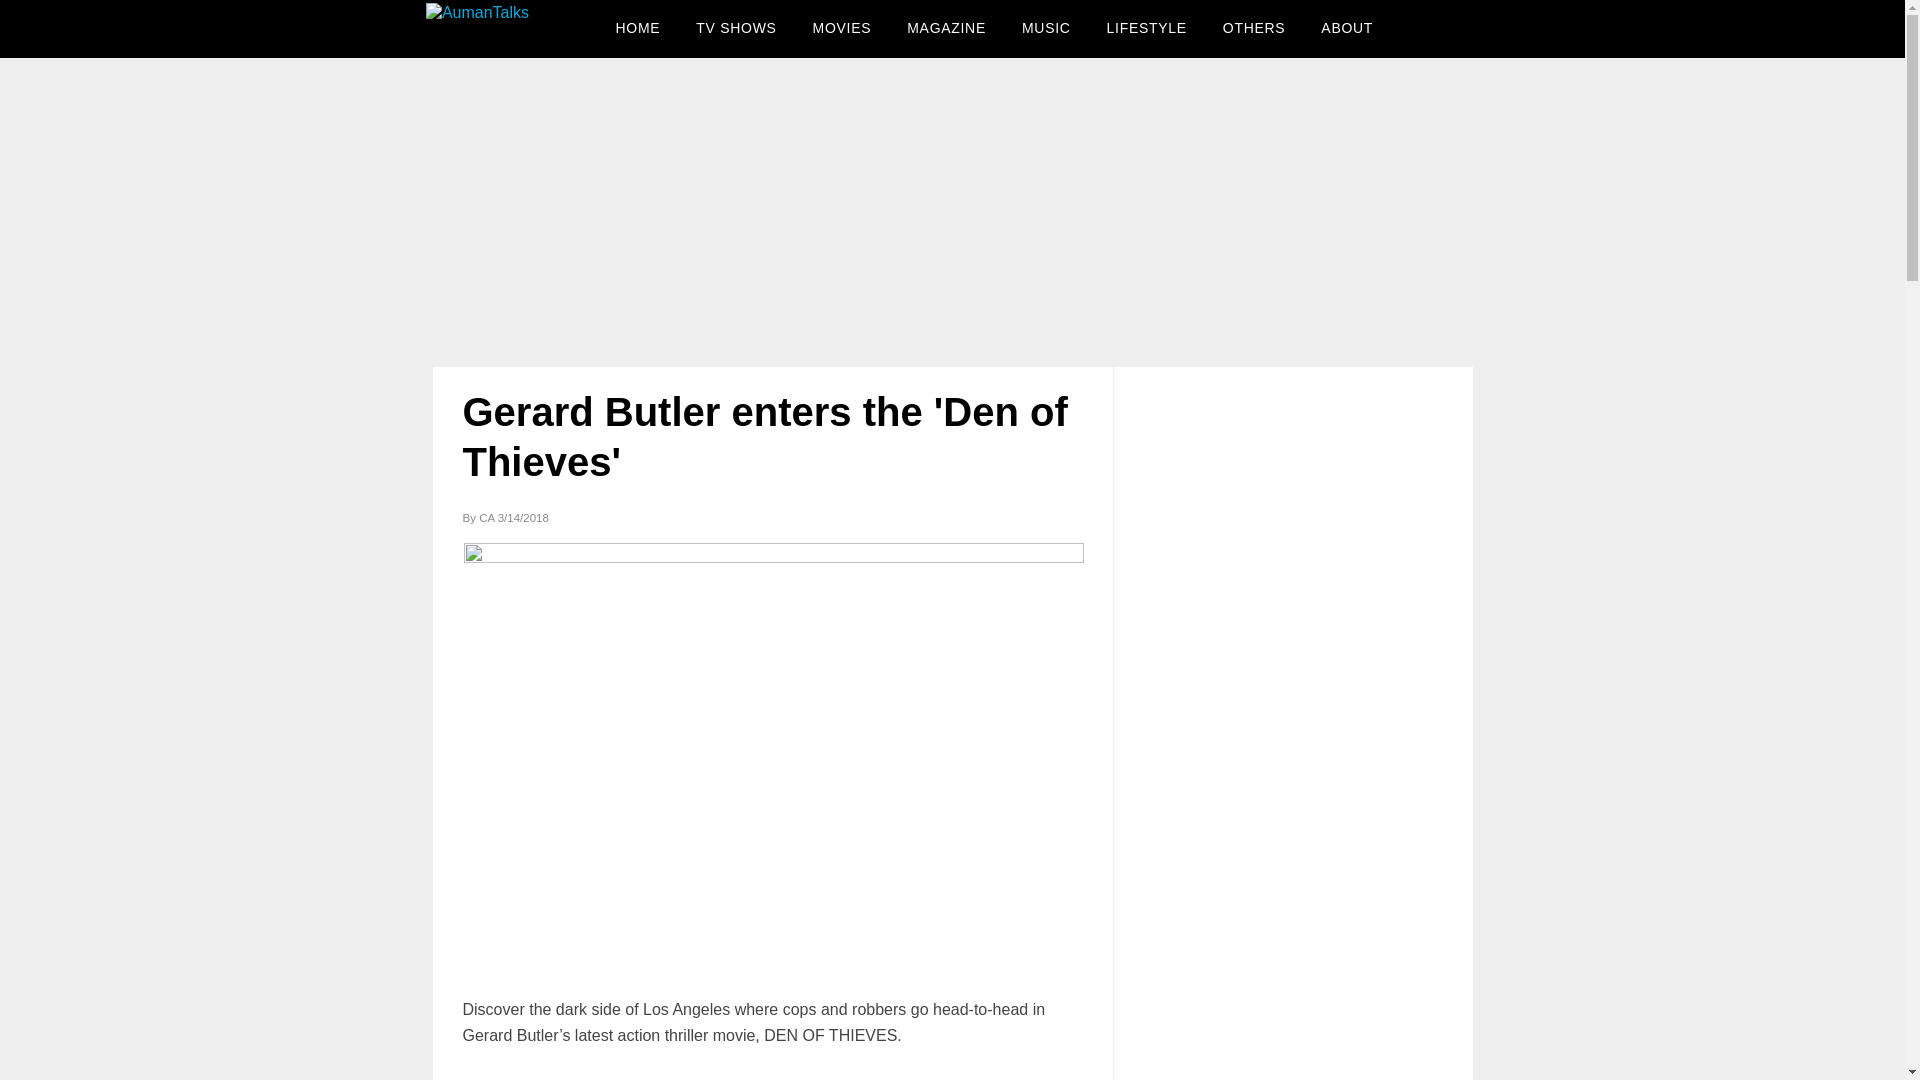 The height and width of the screenshot is (1080, 1920). What do you see at coordinates (842, 28) in the screenshot?
I see `MOVIES` at bounding box center [842, 28].